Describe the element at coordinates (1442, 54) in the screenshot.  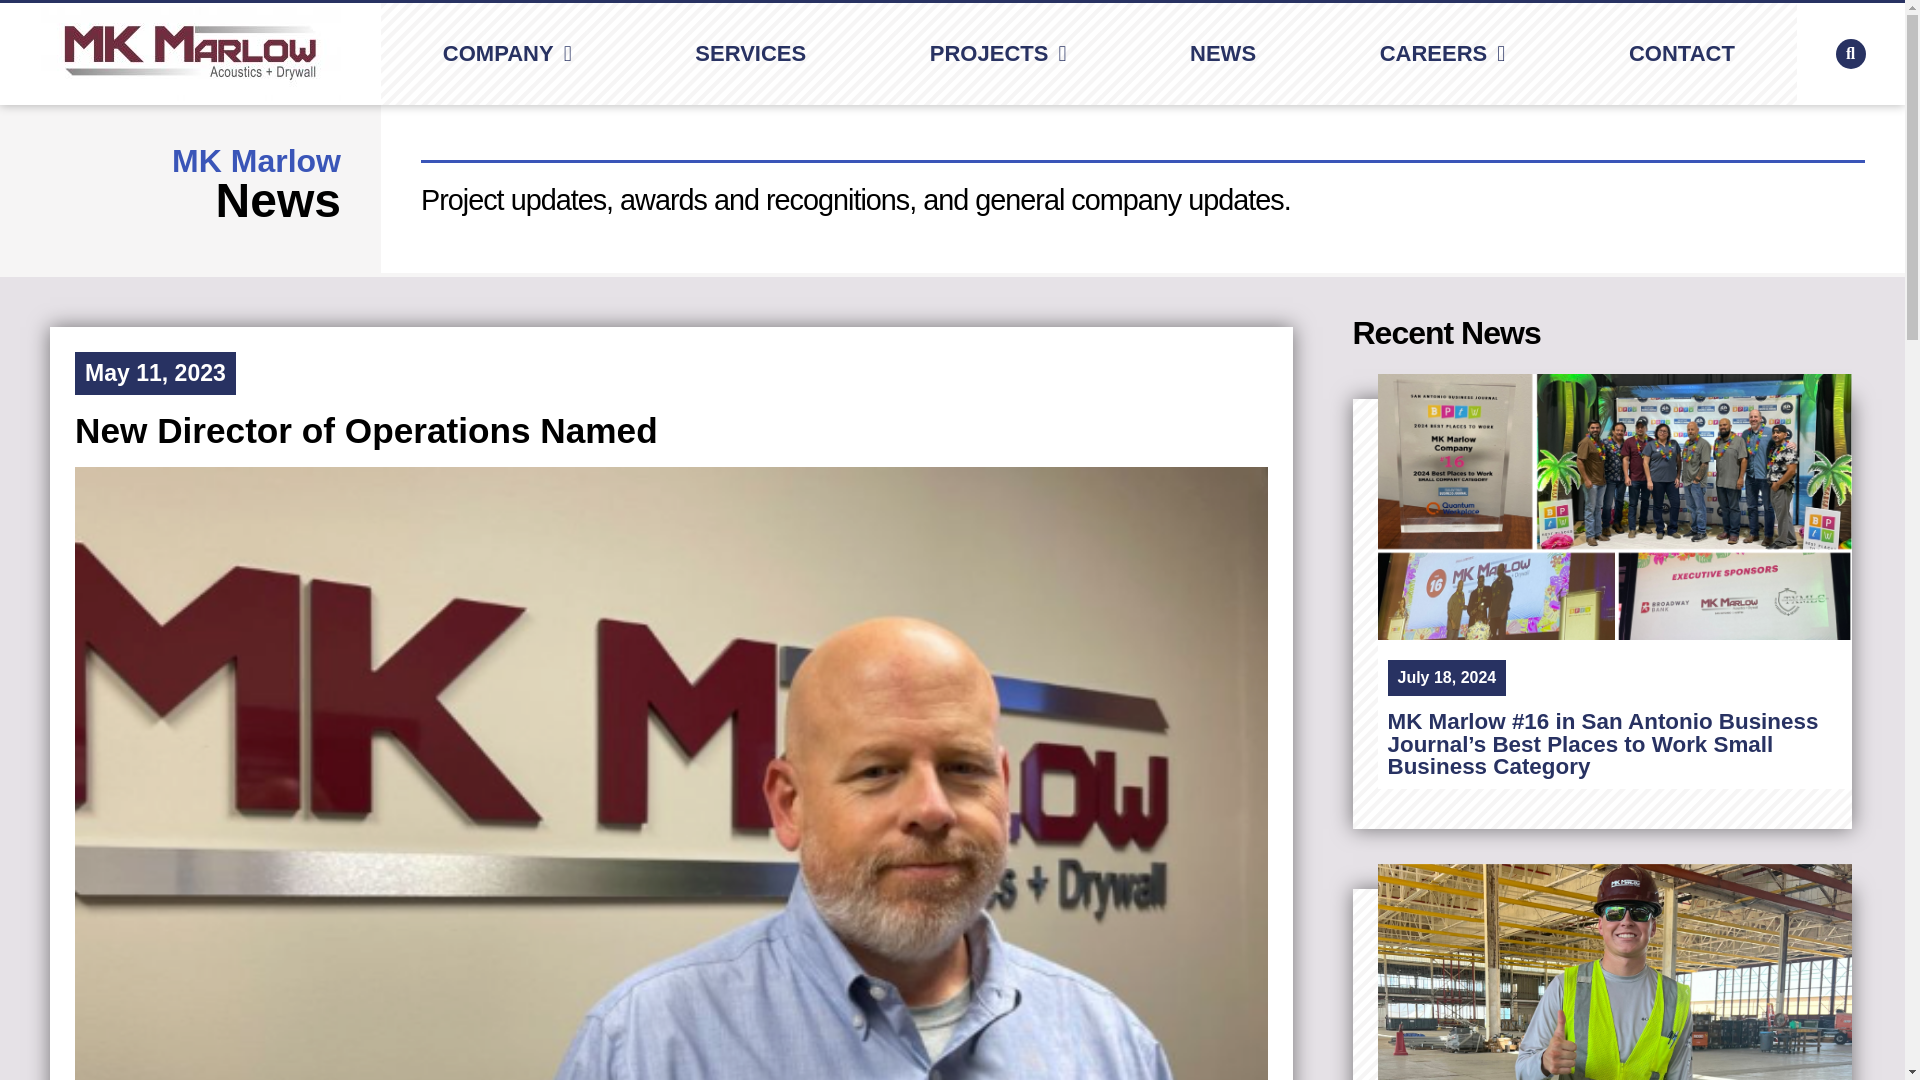
I see `CAREERS` at that location.